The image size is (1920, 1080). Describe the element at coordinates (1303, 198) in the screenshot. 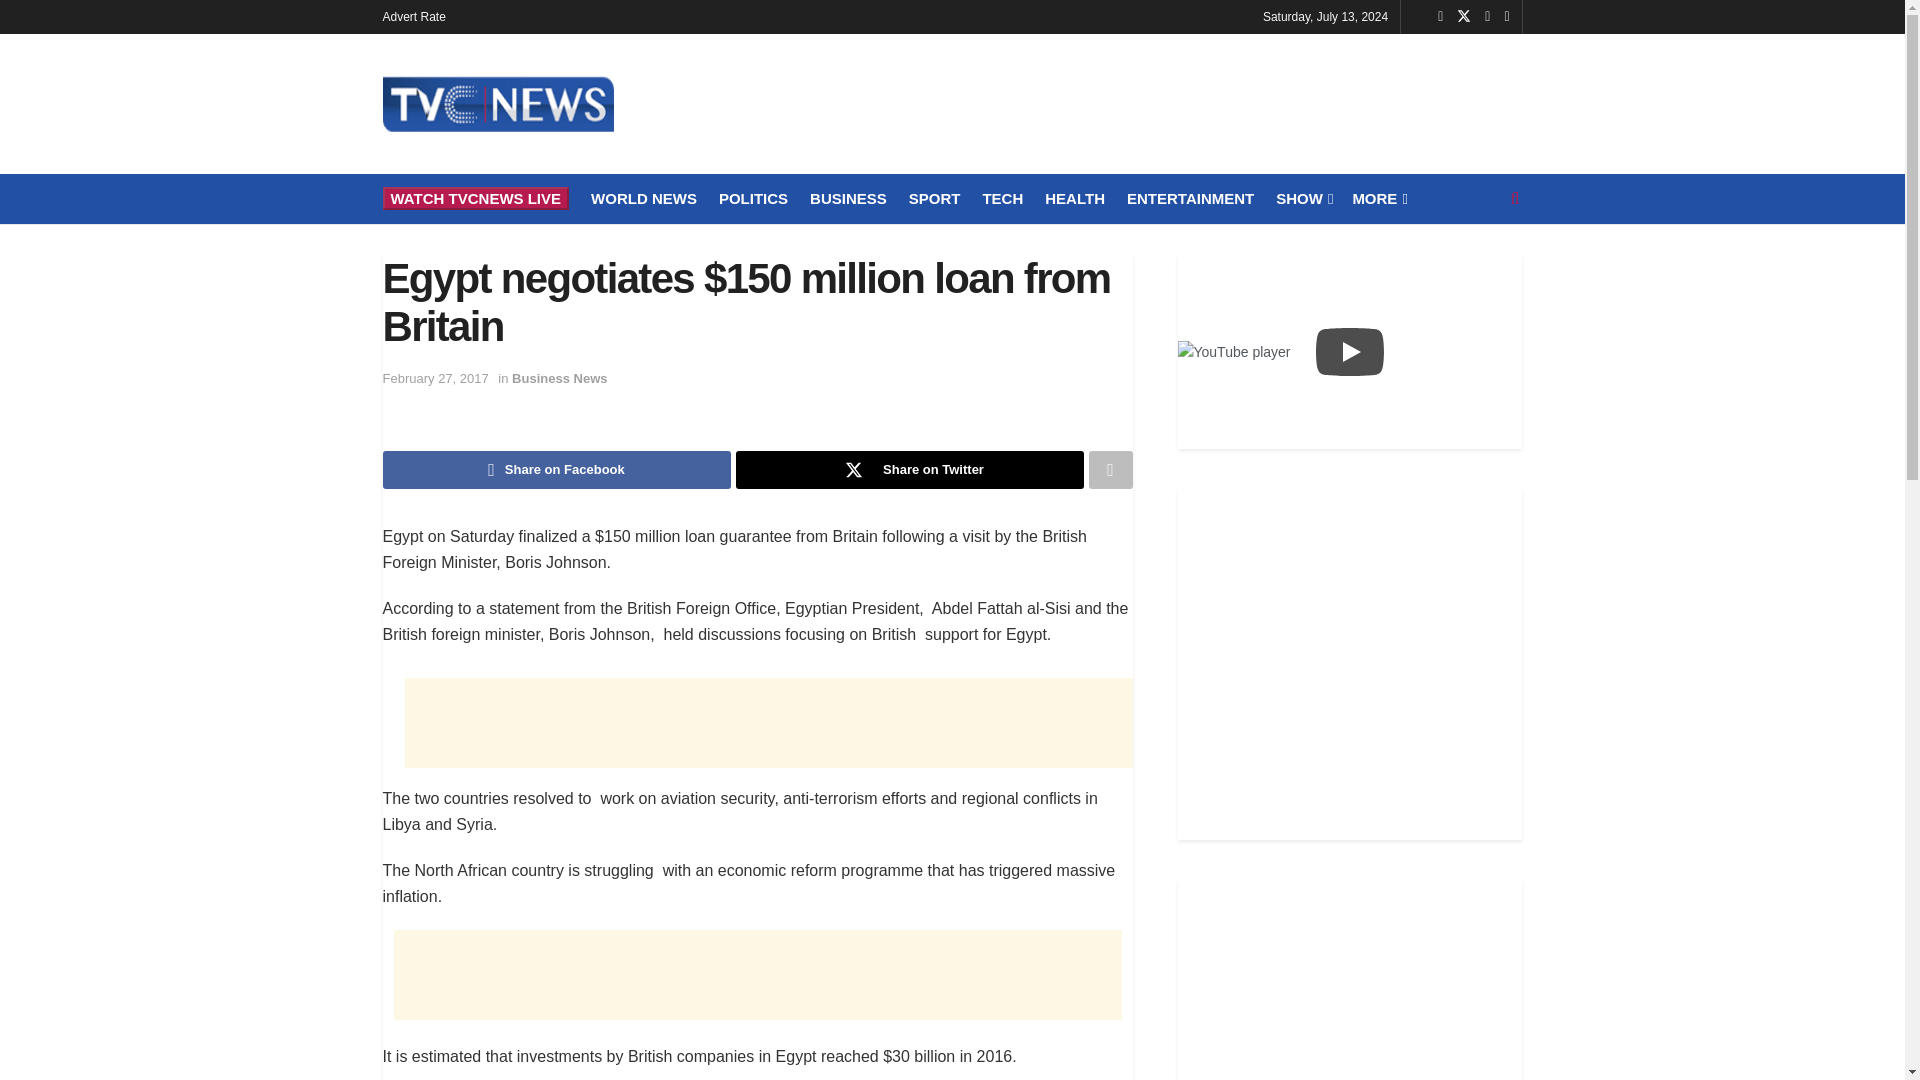

I see `SHOW` at that location.